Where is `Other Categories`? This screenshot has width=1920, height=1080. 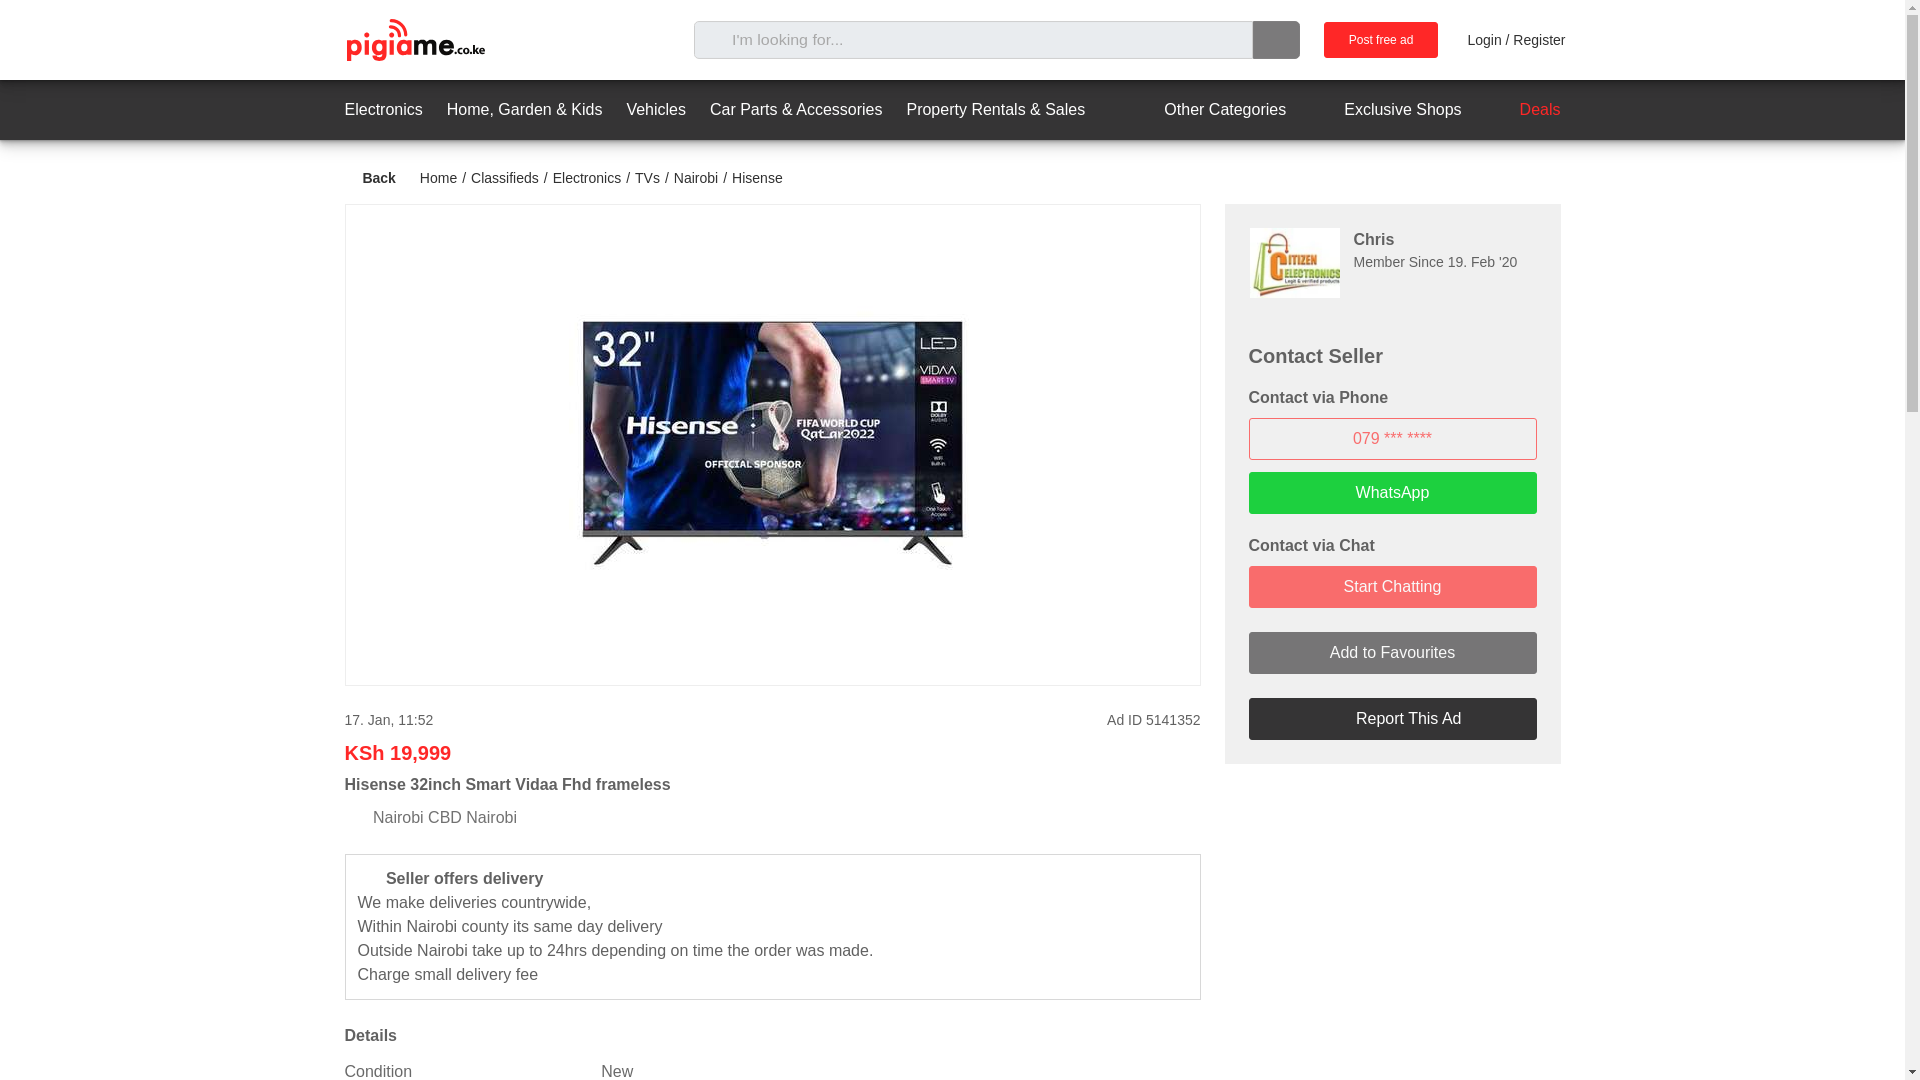 Other Categories is located at coordinates (1207, 110).